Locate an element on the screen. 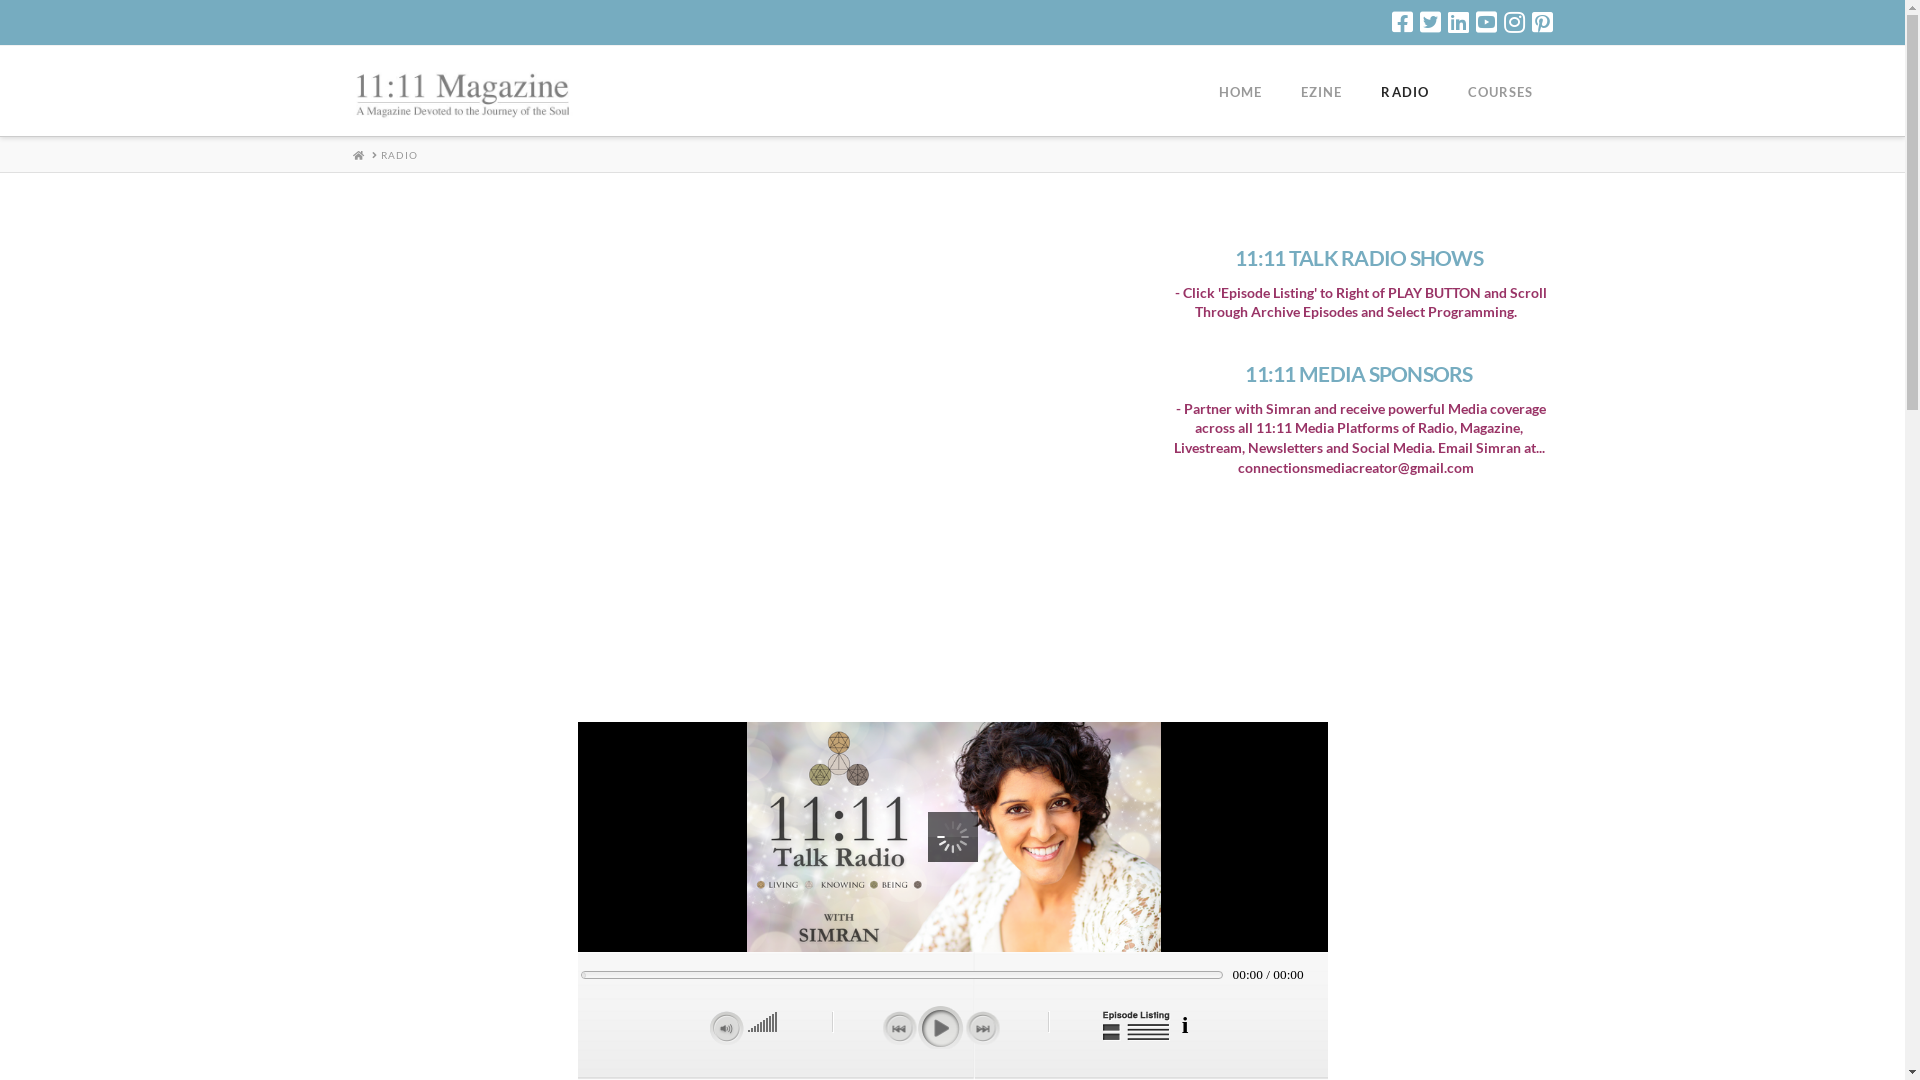  YouTube video player is located at coordinates (748, 466).